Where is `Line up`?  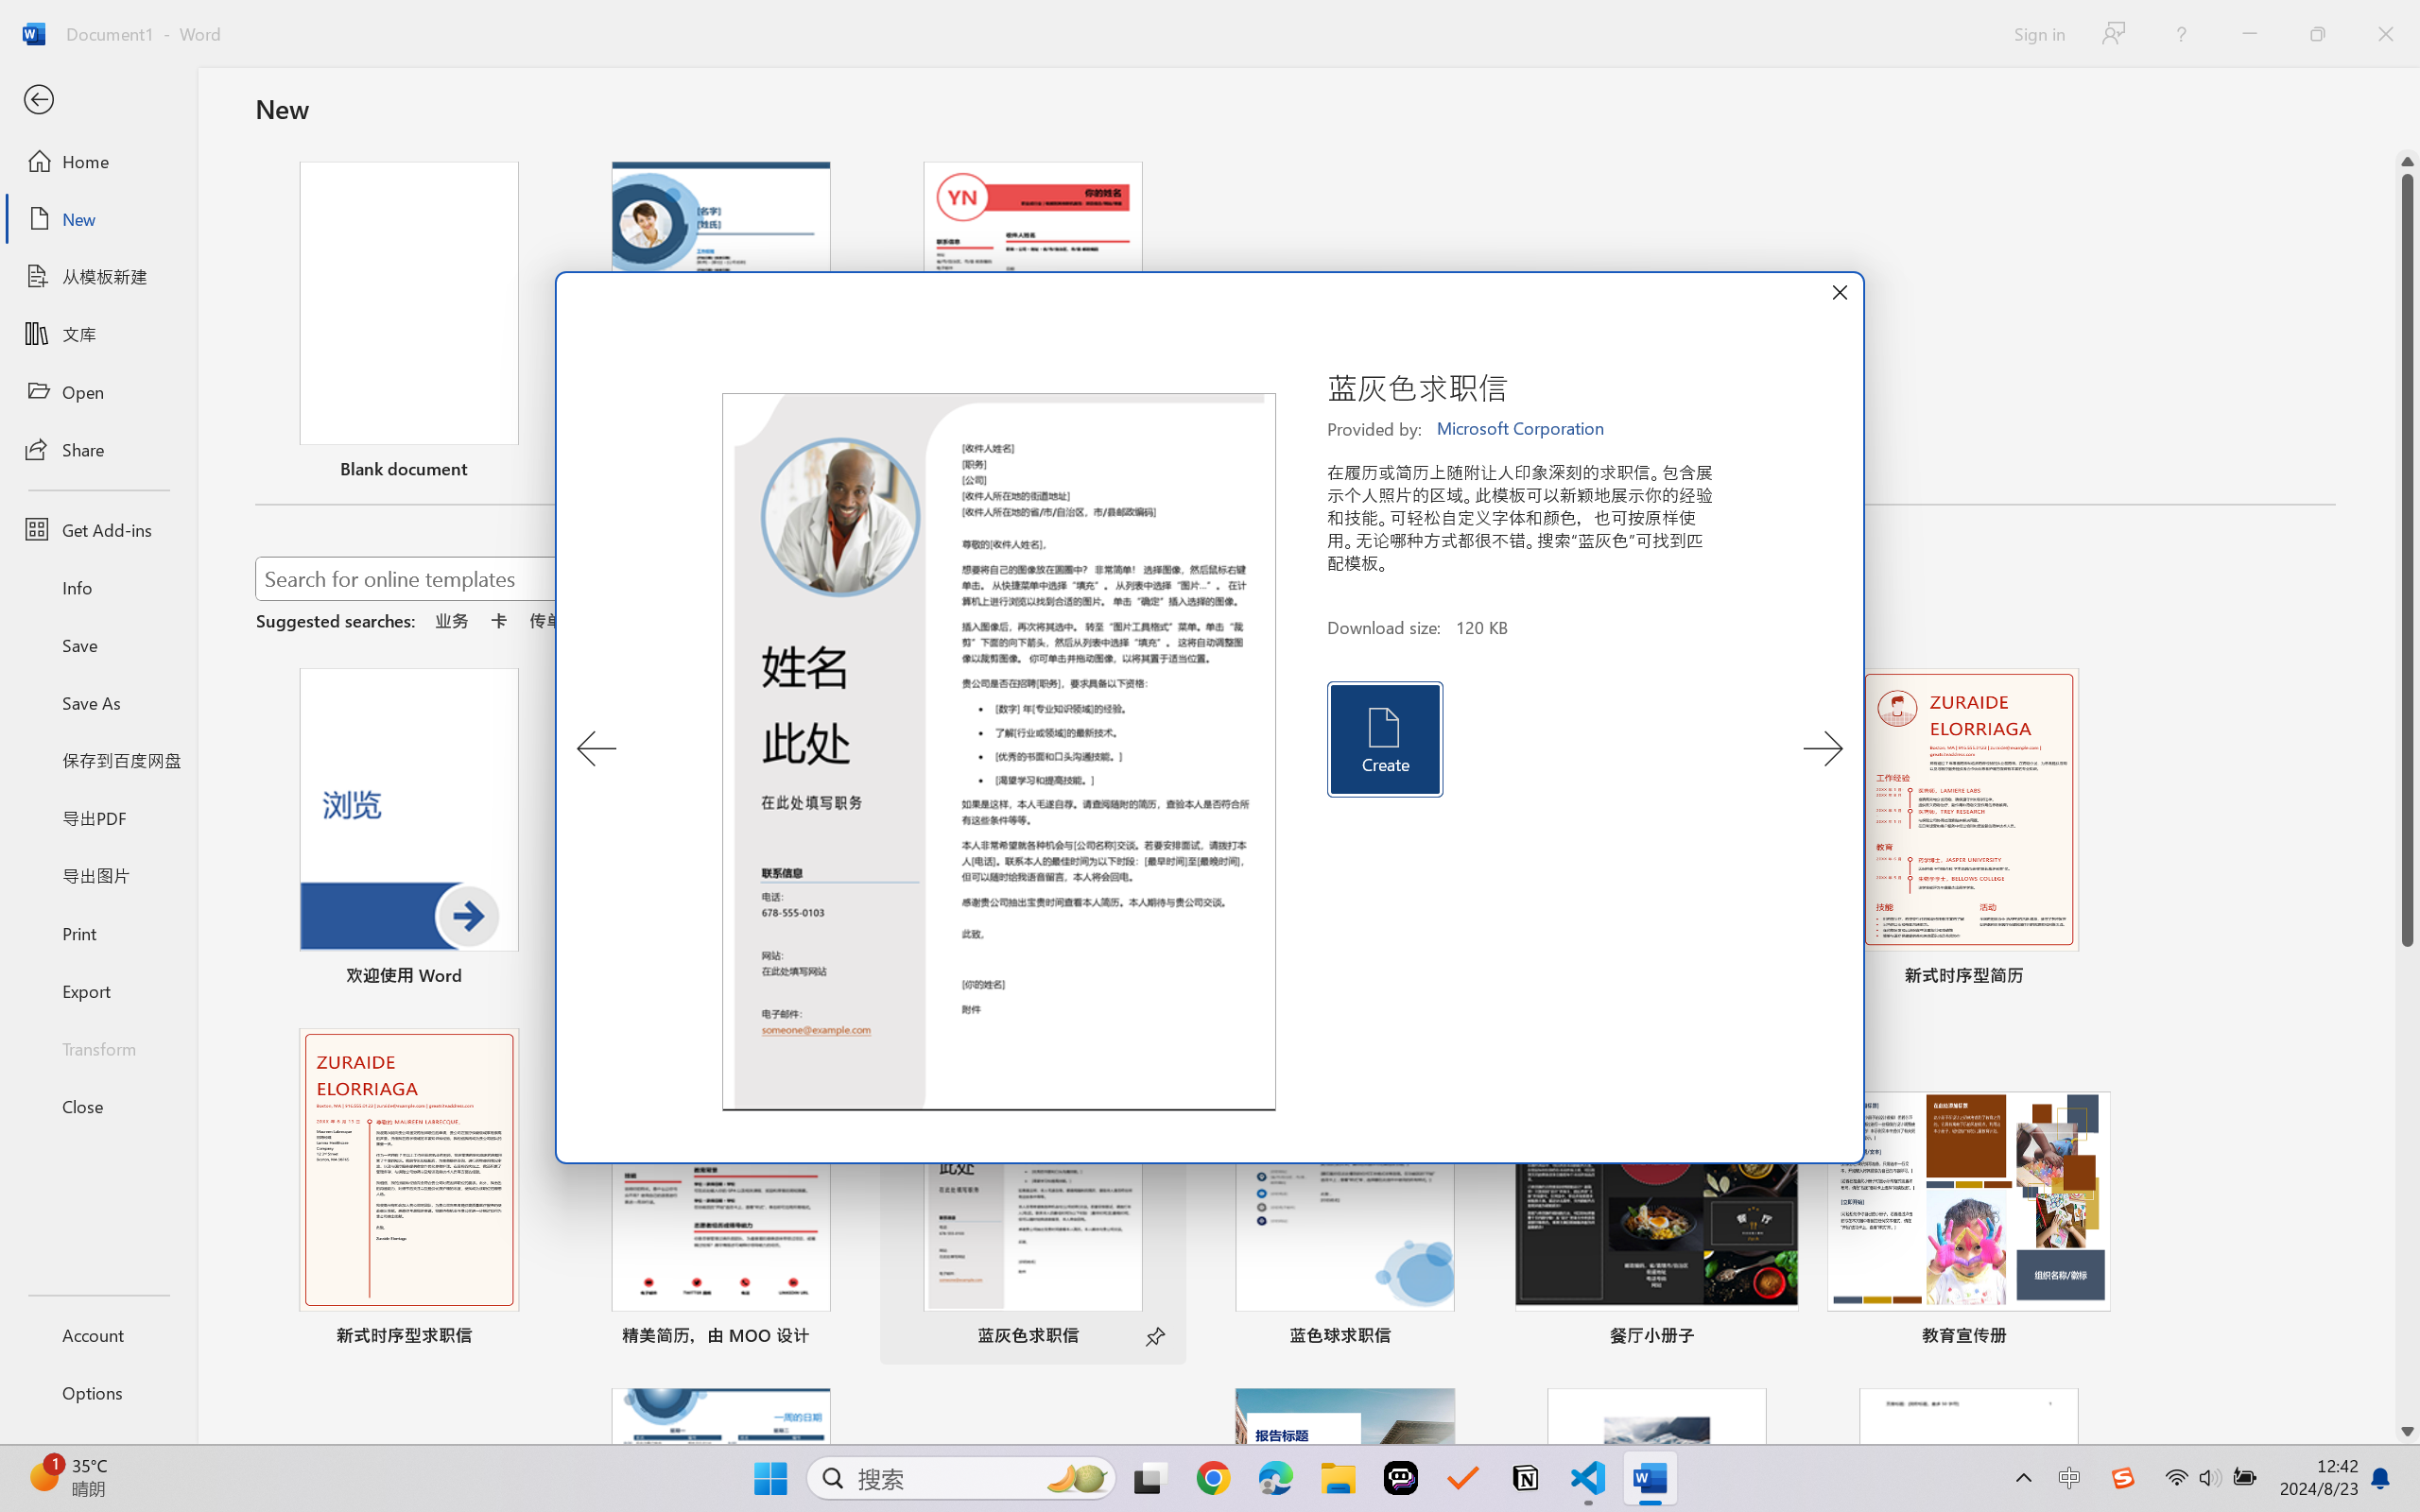 Line up is located at coordinates (2408, 162).